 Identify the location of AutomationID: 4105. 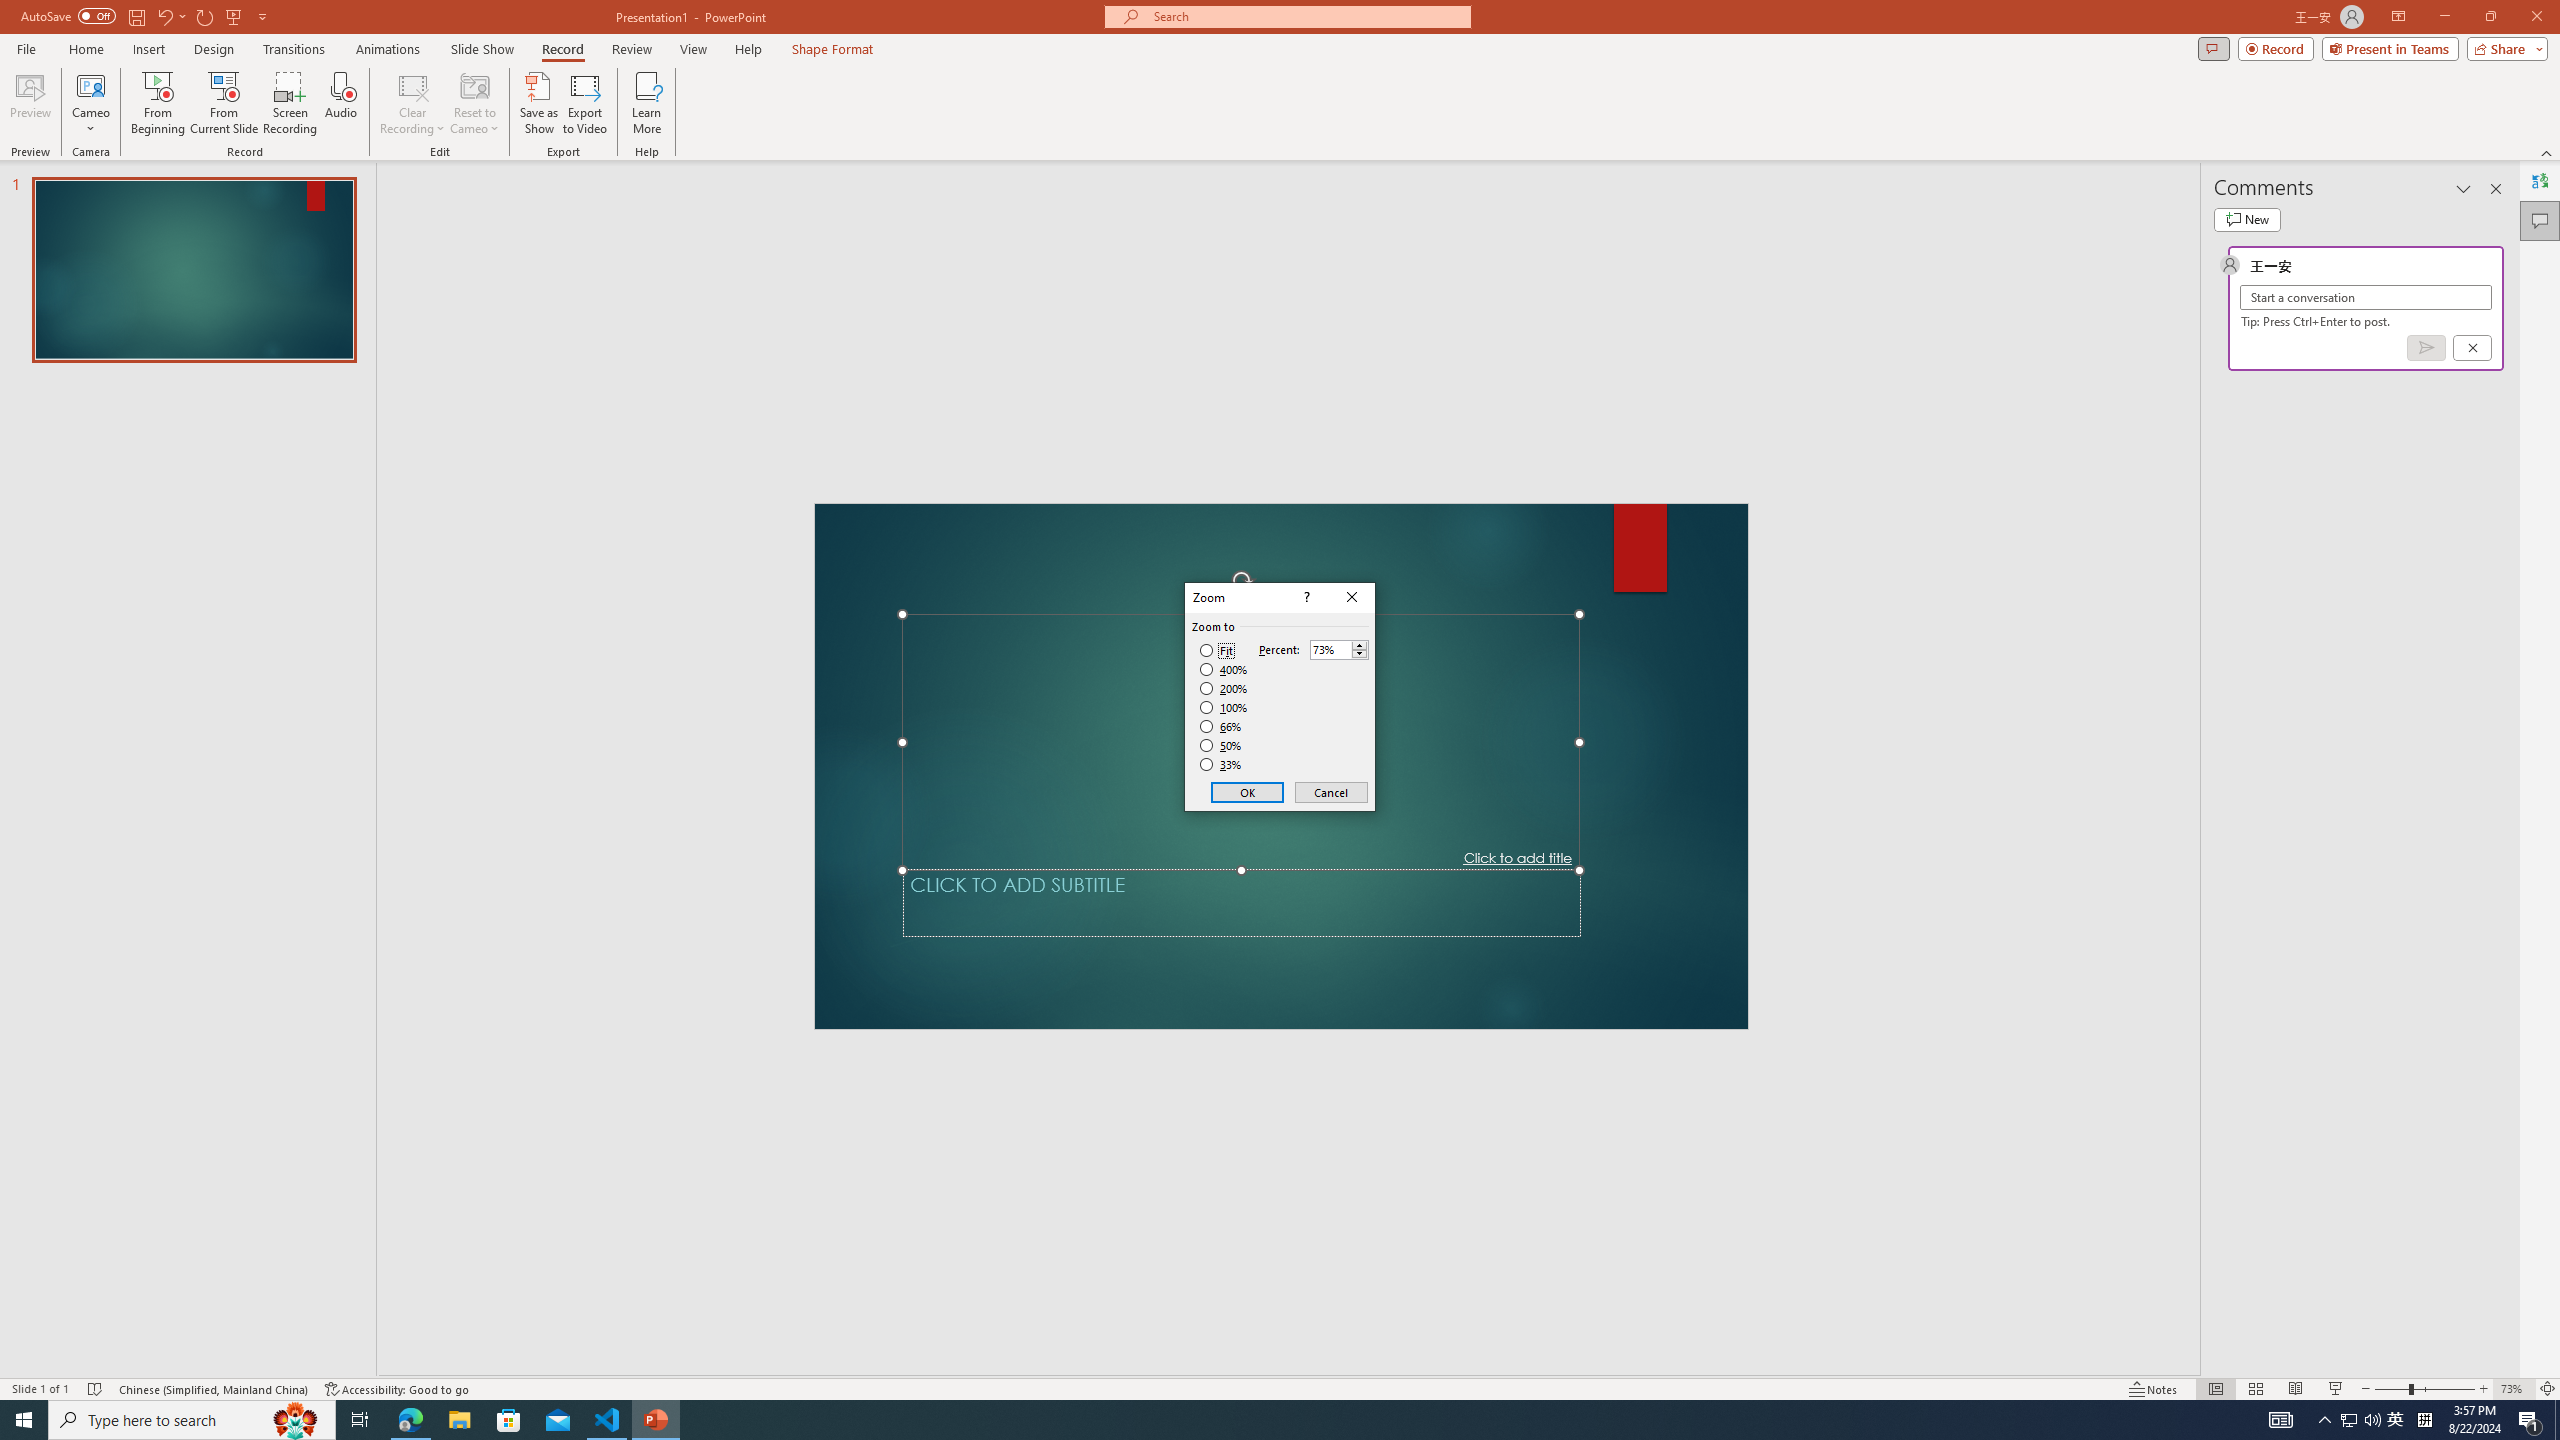
(2348, 1420).